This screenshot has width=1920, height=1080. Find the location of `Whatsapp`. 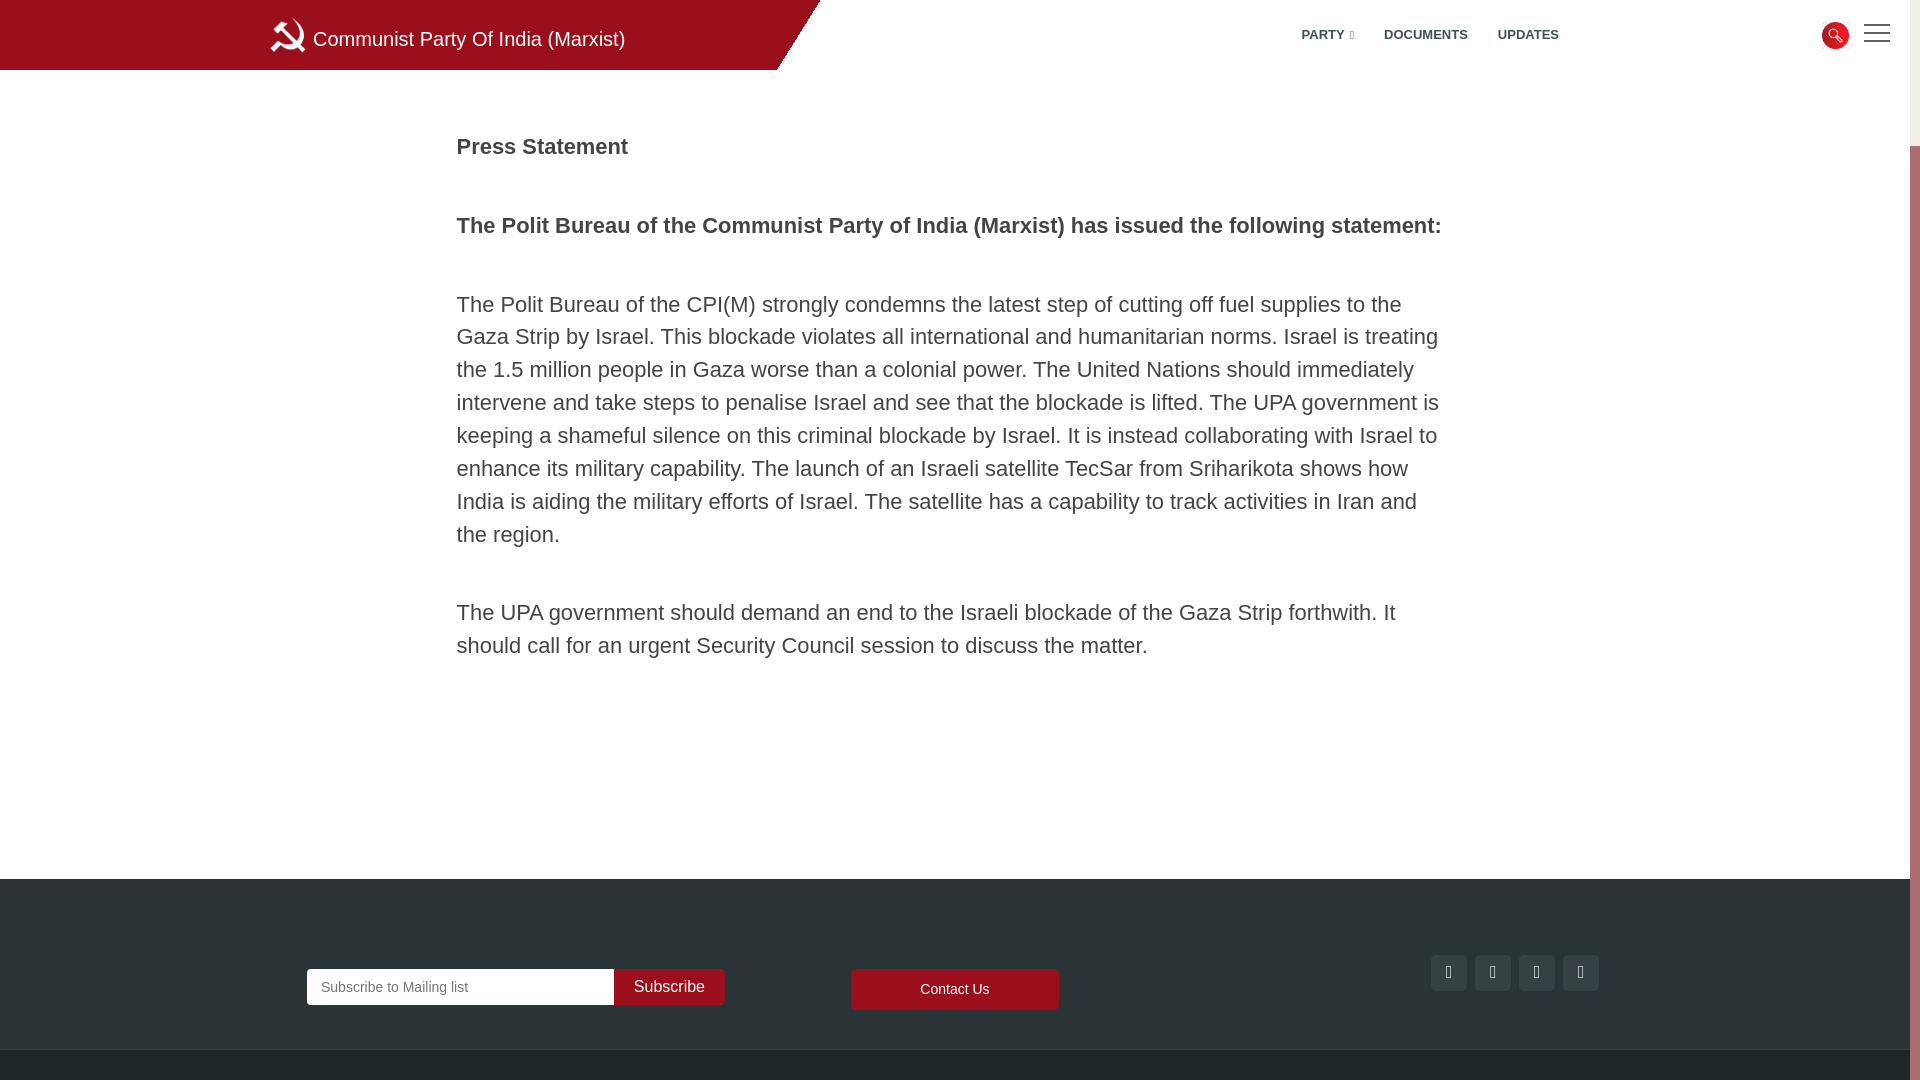

Whatsapp is located at coordinates (1516, 16).